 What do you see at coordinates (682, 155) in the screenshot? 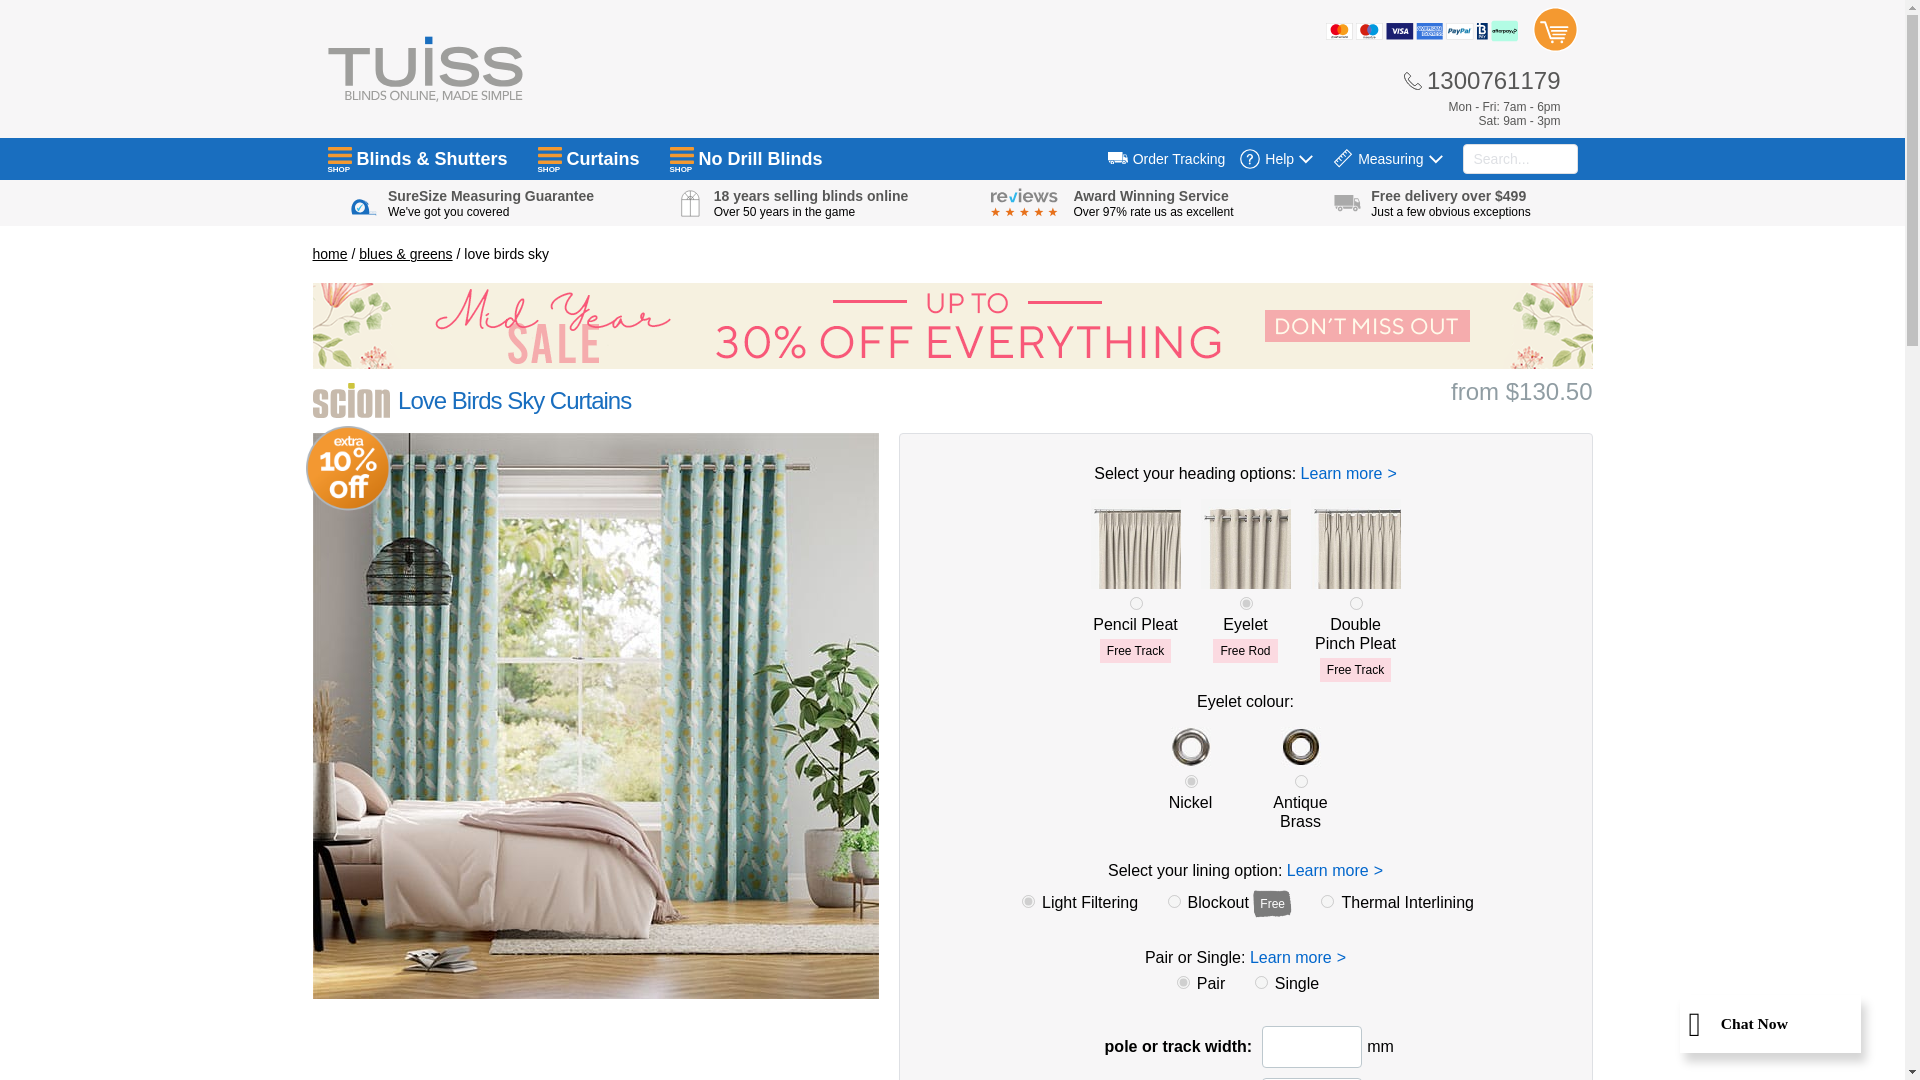
I see `burger icon` at bounding box center [682, 155].